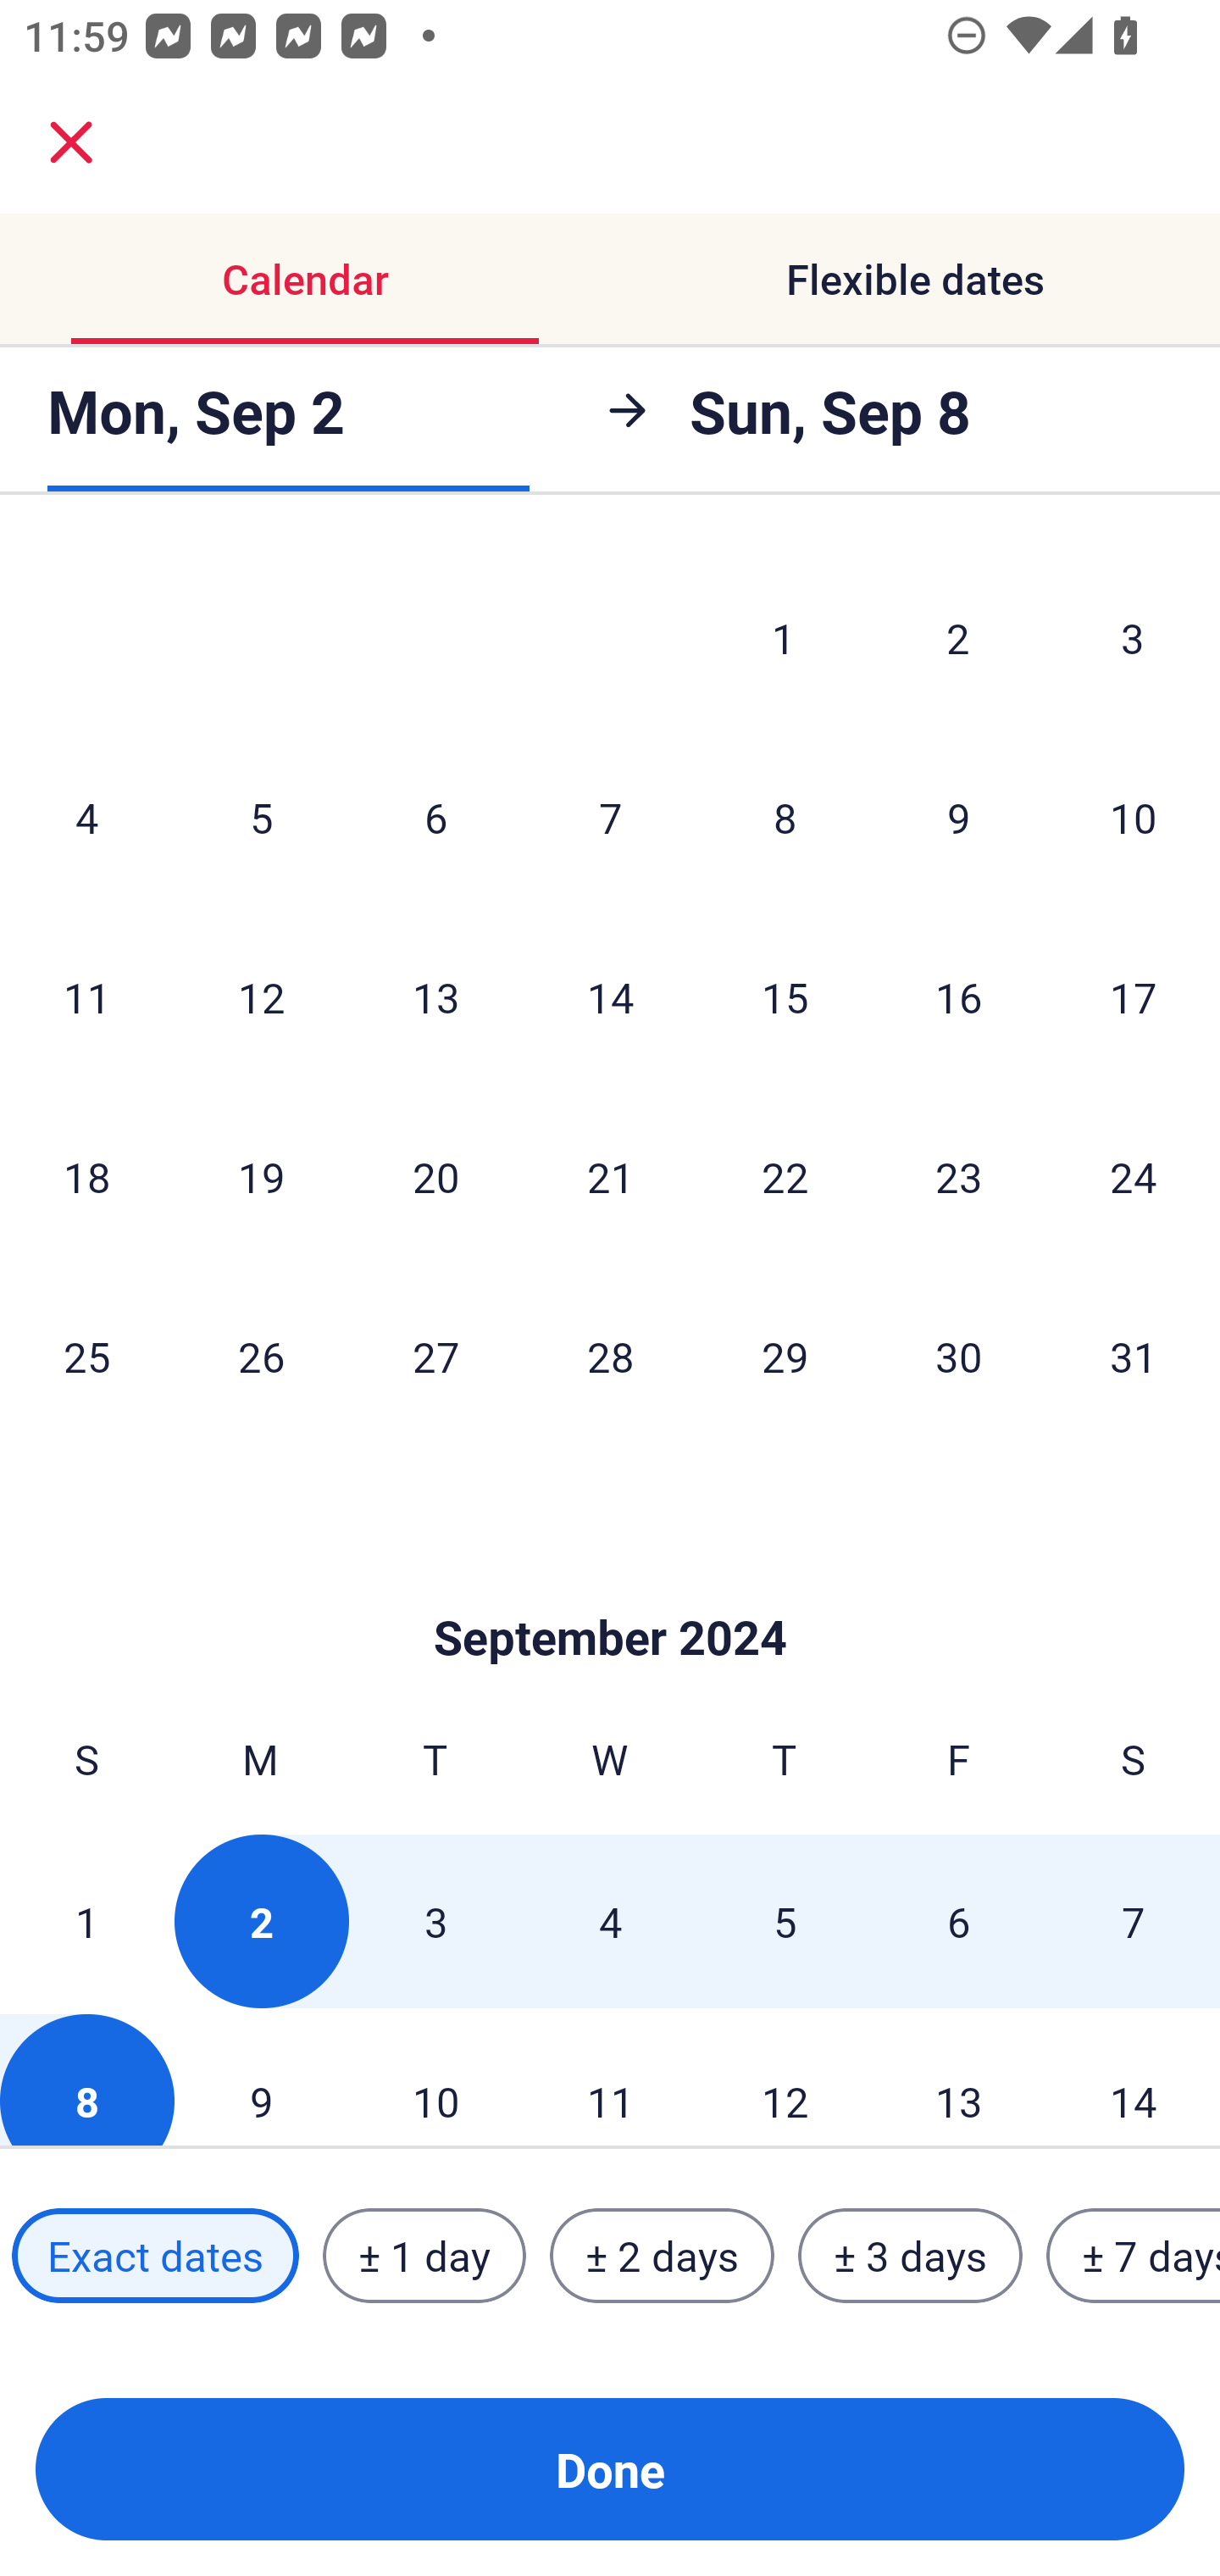 This screenshot has width=1220, height=2576. What do you see at coordinates (1134, 2255) in the screenshot?
I see `± 7 days` at bounding box center [1134, 2255].